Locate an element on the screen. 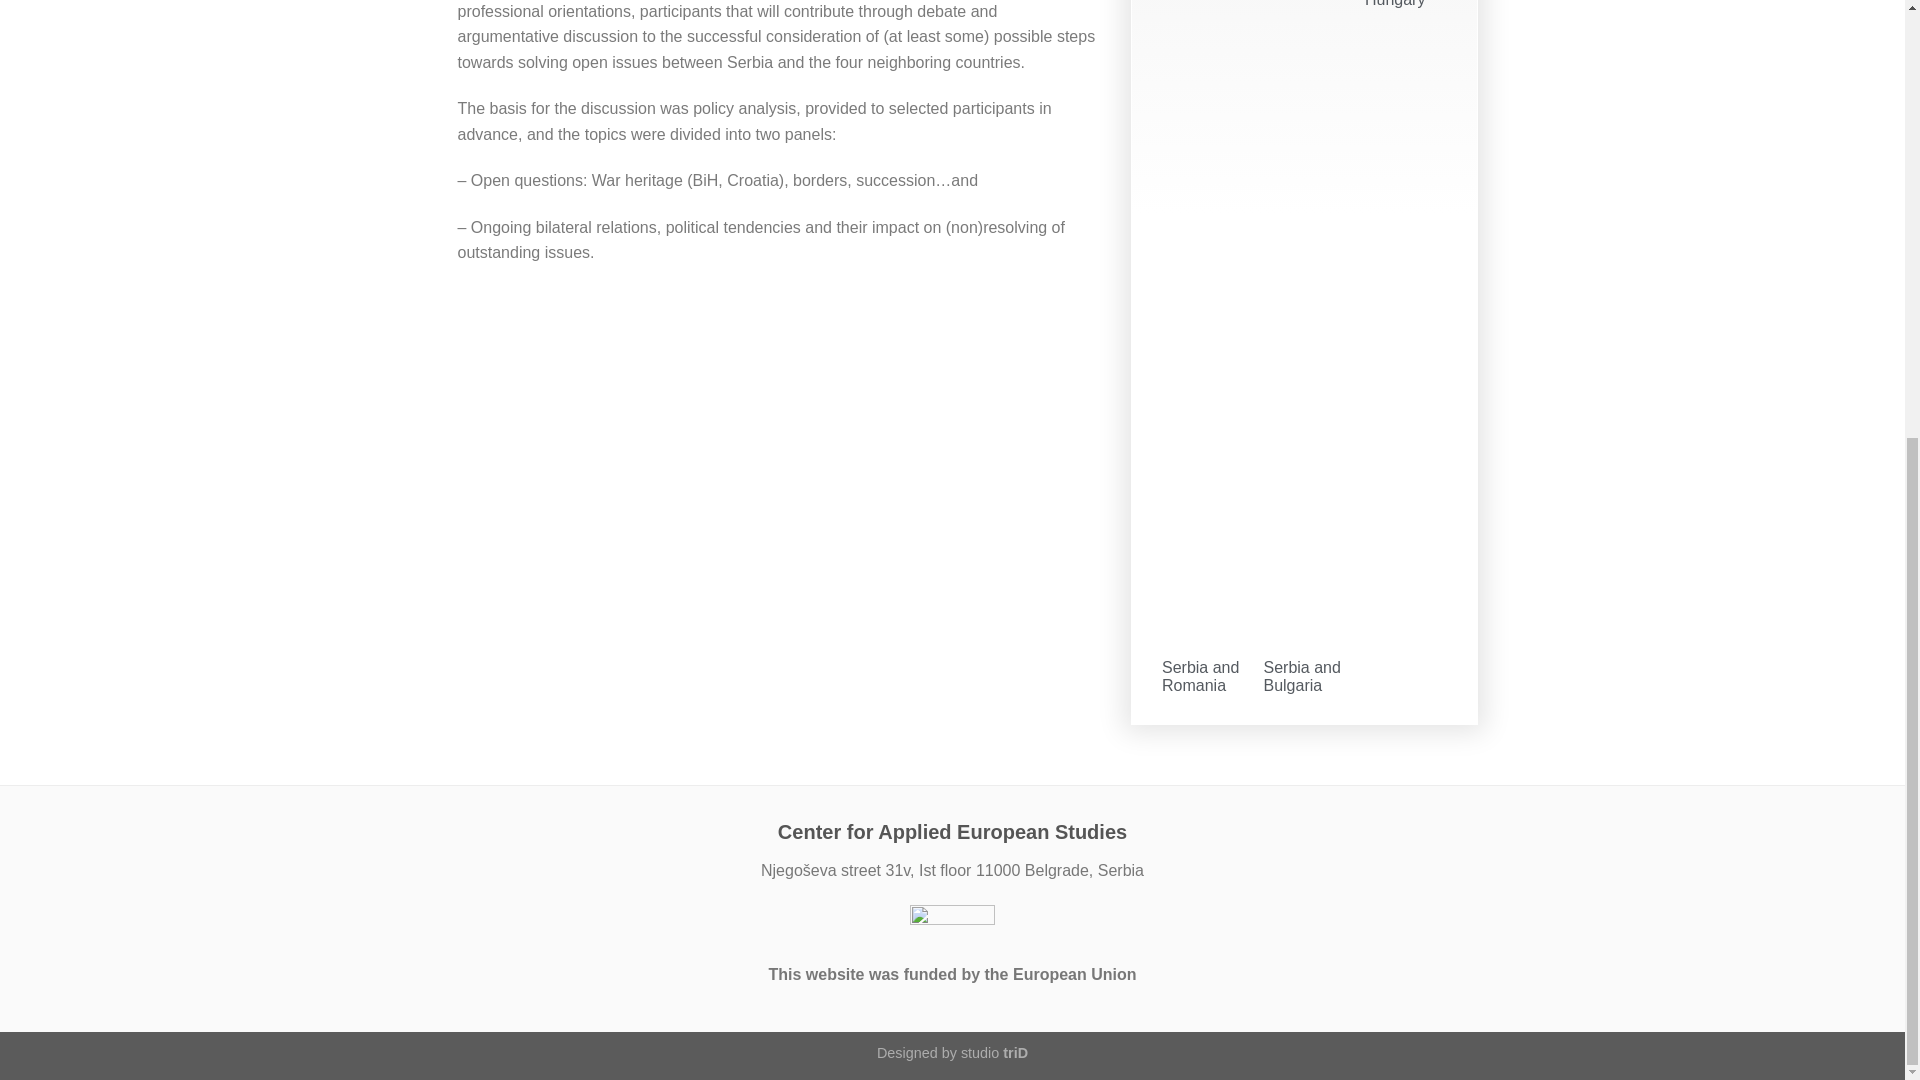 The image size is (1920, 1080). studio triD is located at coordinates (994, 1052).